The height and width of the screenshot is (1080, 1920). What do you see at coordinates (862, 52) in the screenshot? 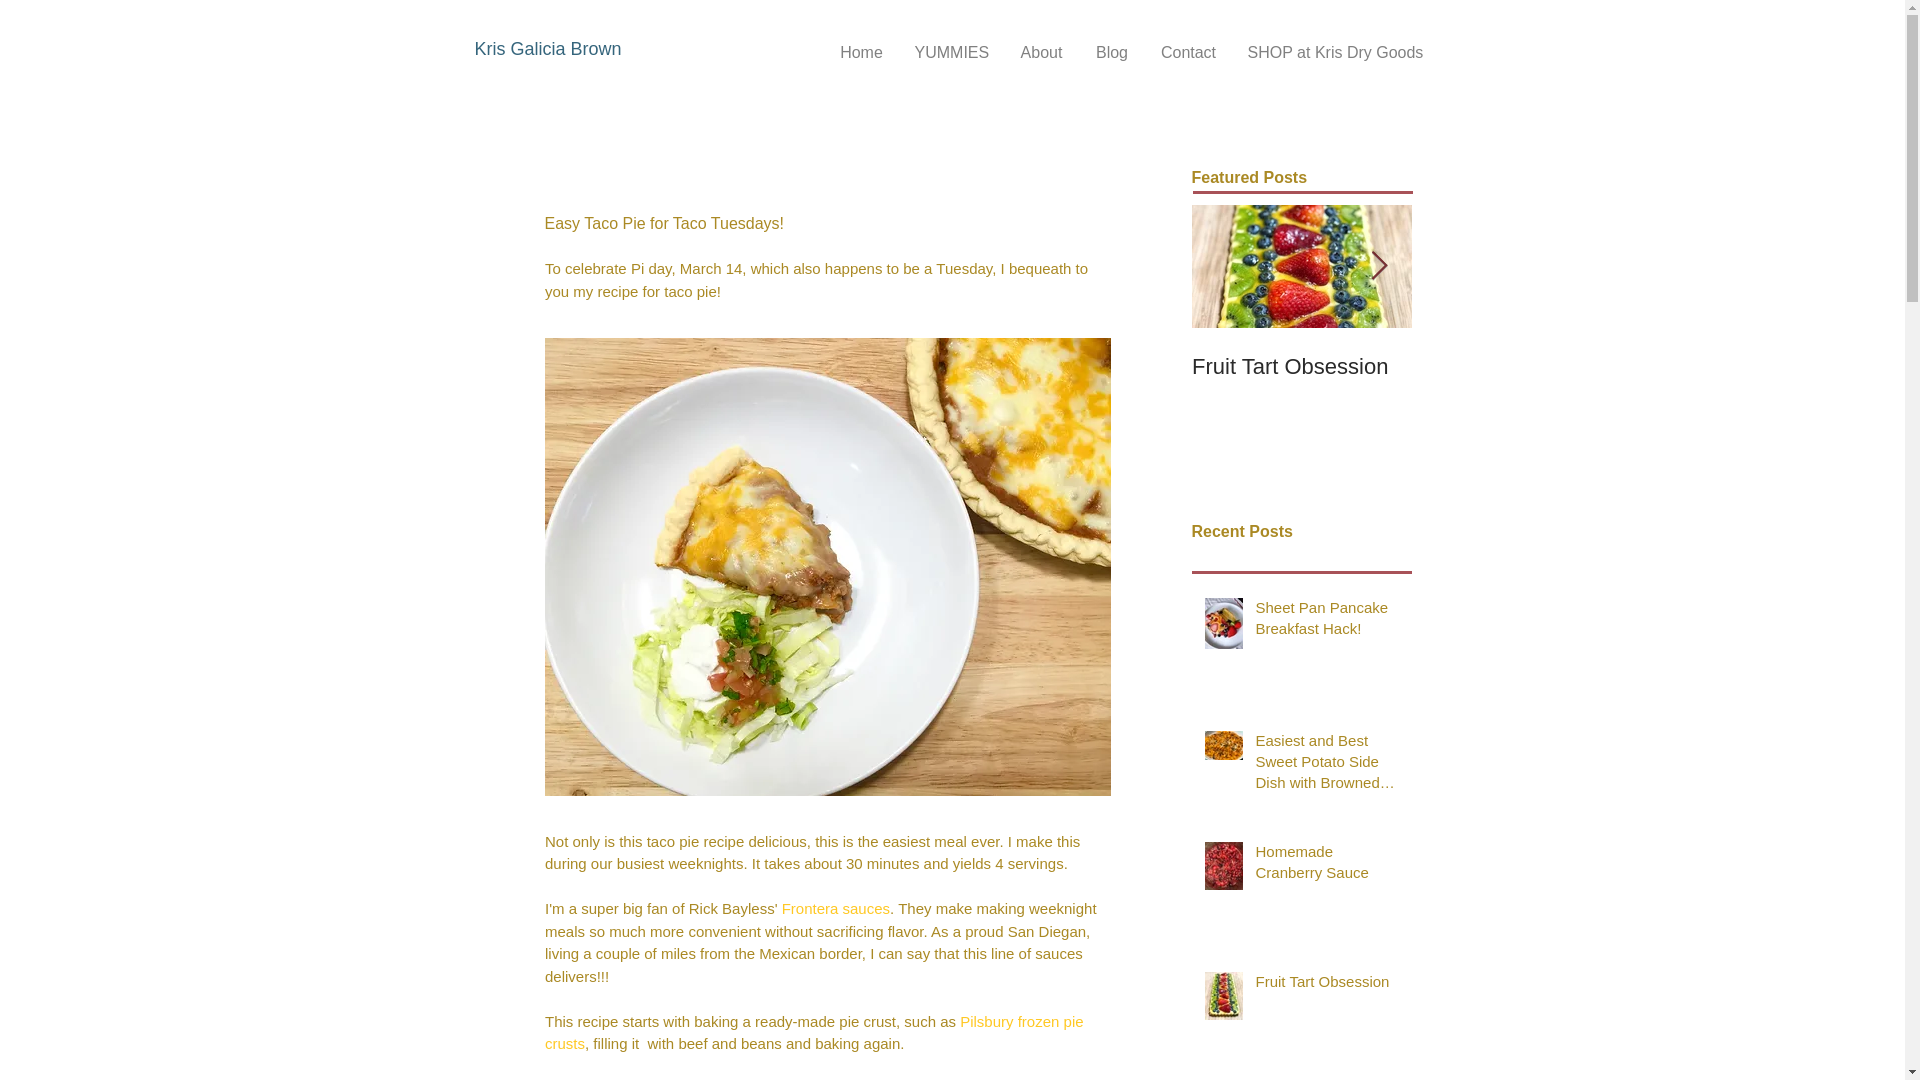
I see `Home` at bounding box center [862, 52].